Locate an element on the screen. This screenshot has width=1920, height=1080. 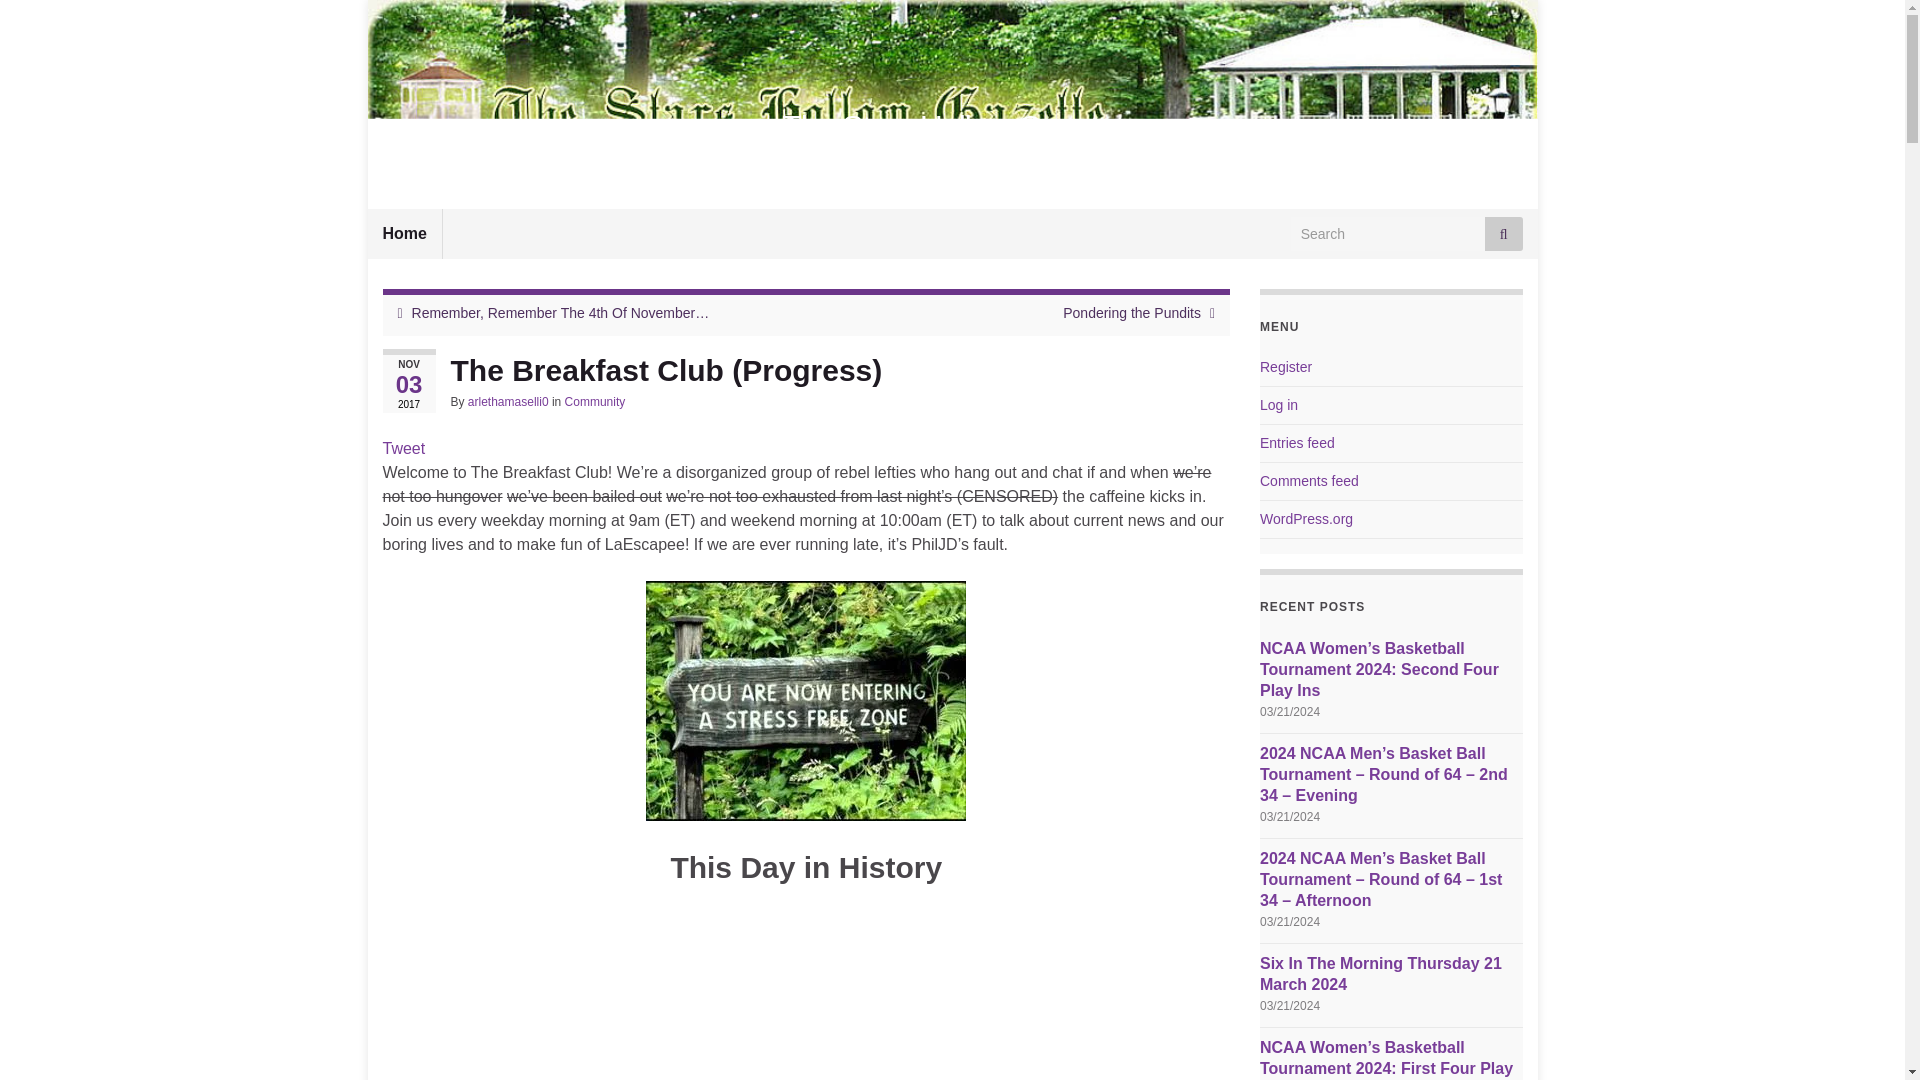
Home is located at coordinates (404, 234).